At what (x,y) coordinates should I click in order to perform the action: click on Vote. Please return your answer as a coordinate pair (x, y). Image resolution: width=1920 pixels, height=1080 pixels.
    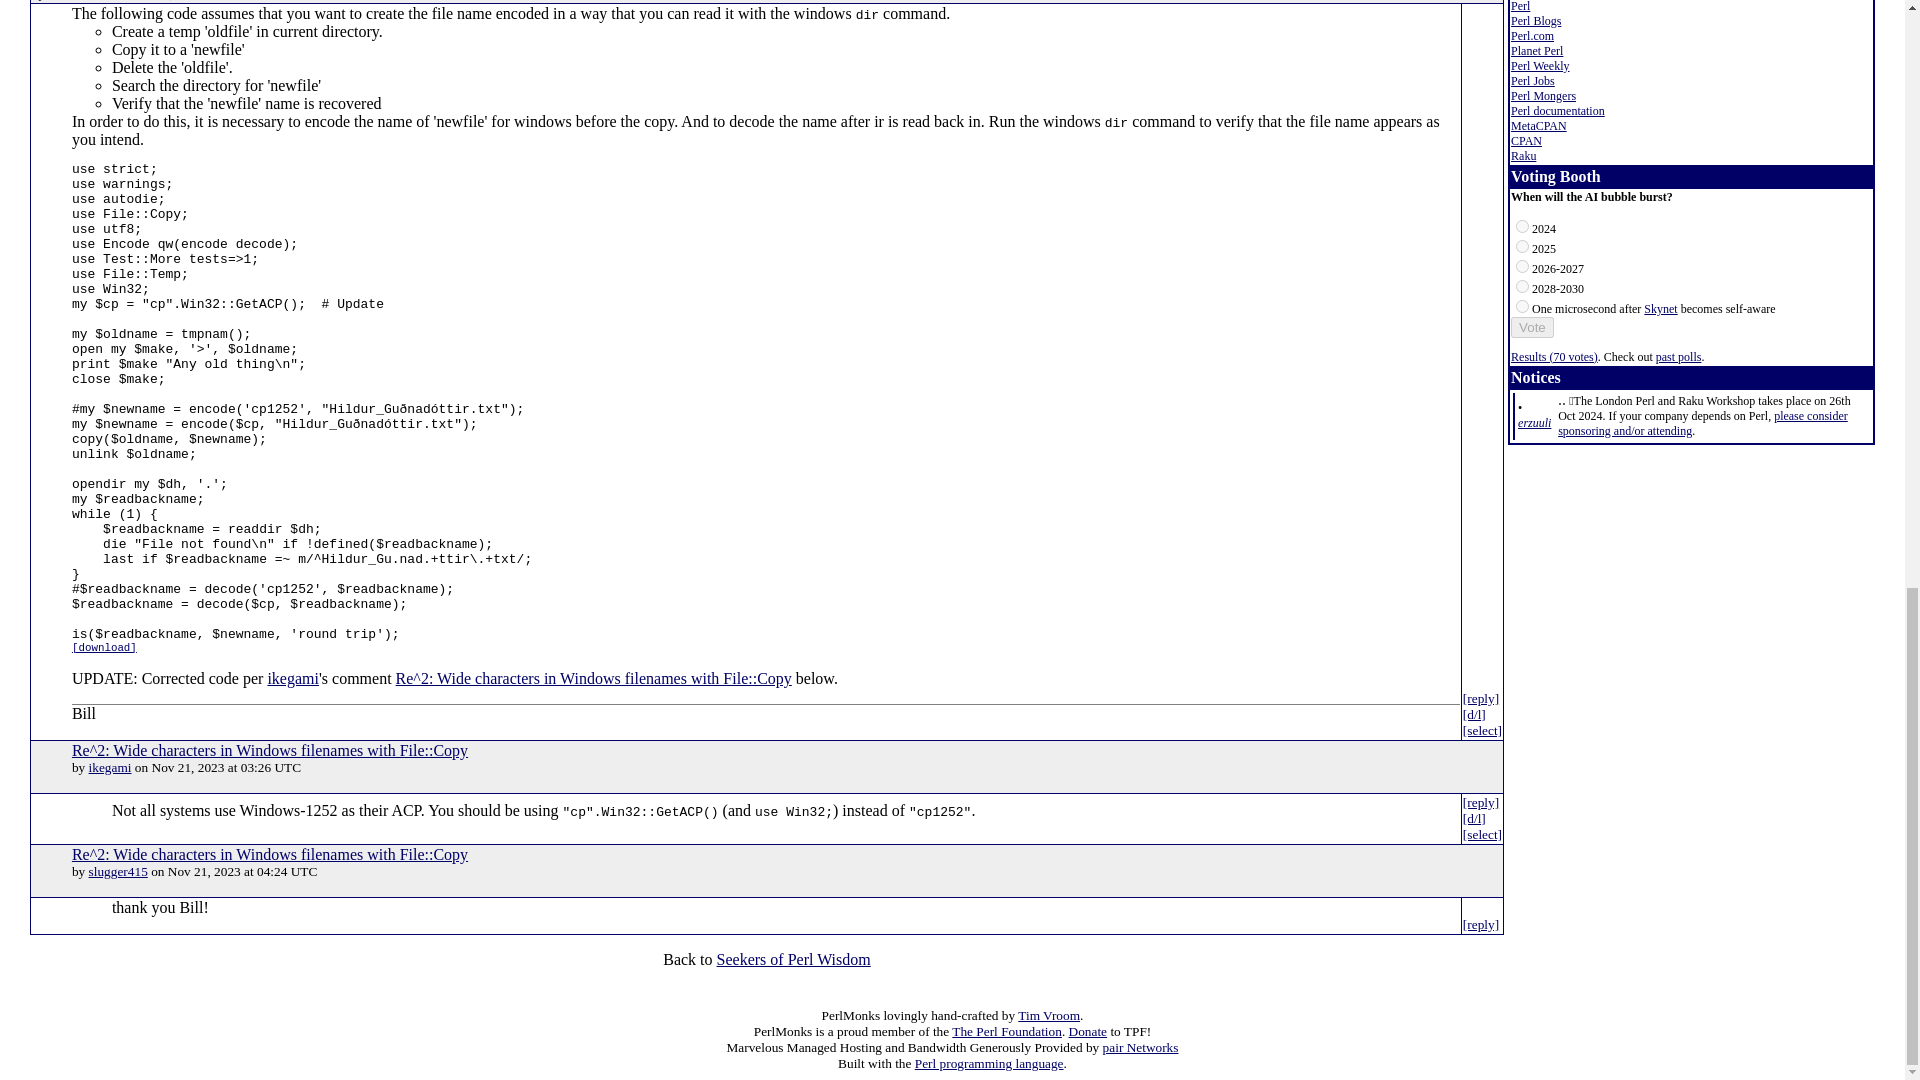
    Looking at the image, I should click on (1532, 328).